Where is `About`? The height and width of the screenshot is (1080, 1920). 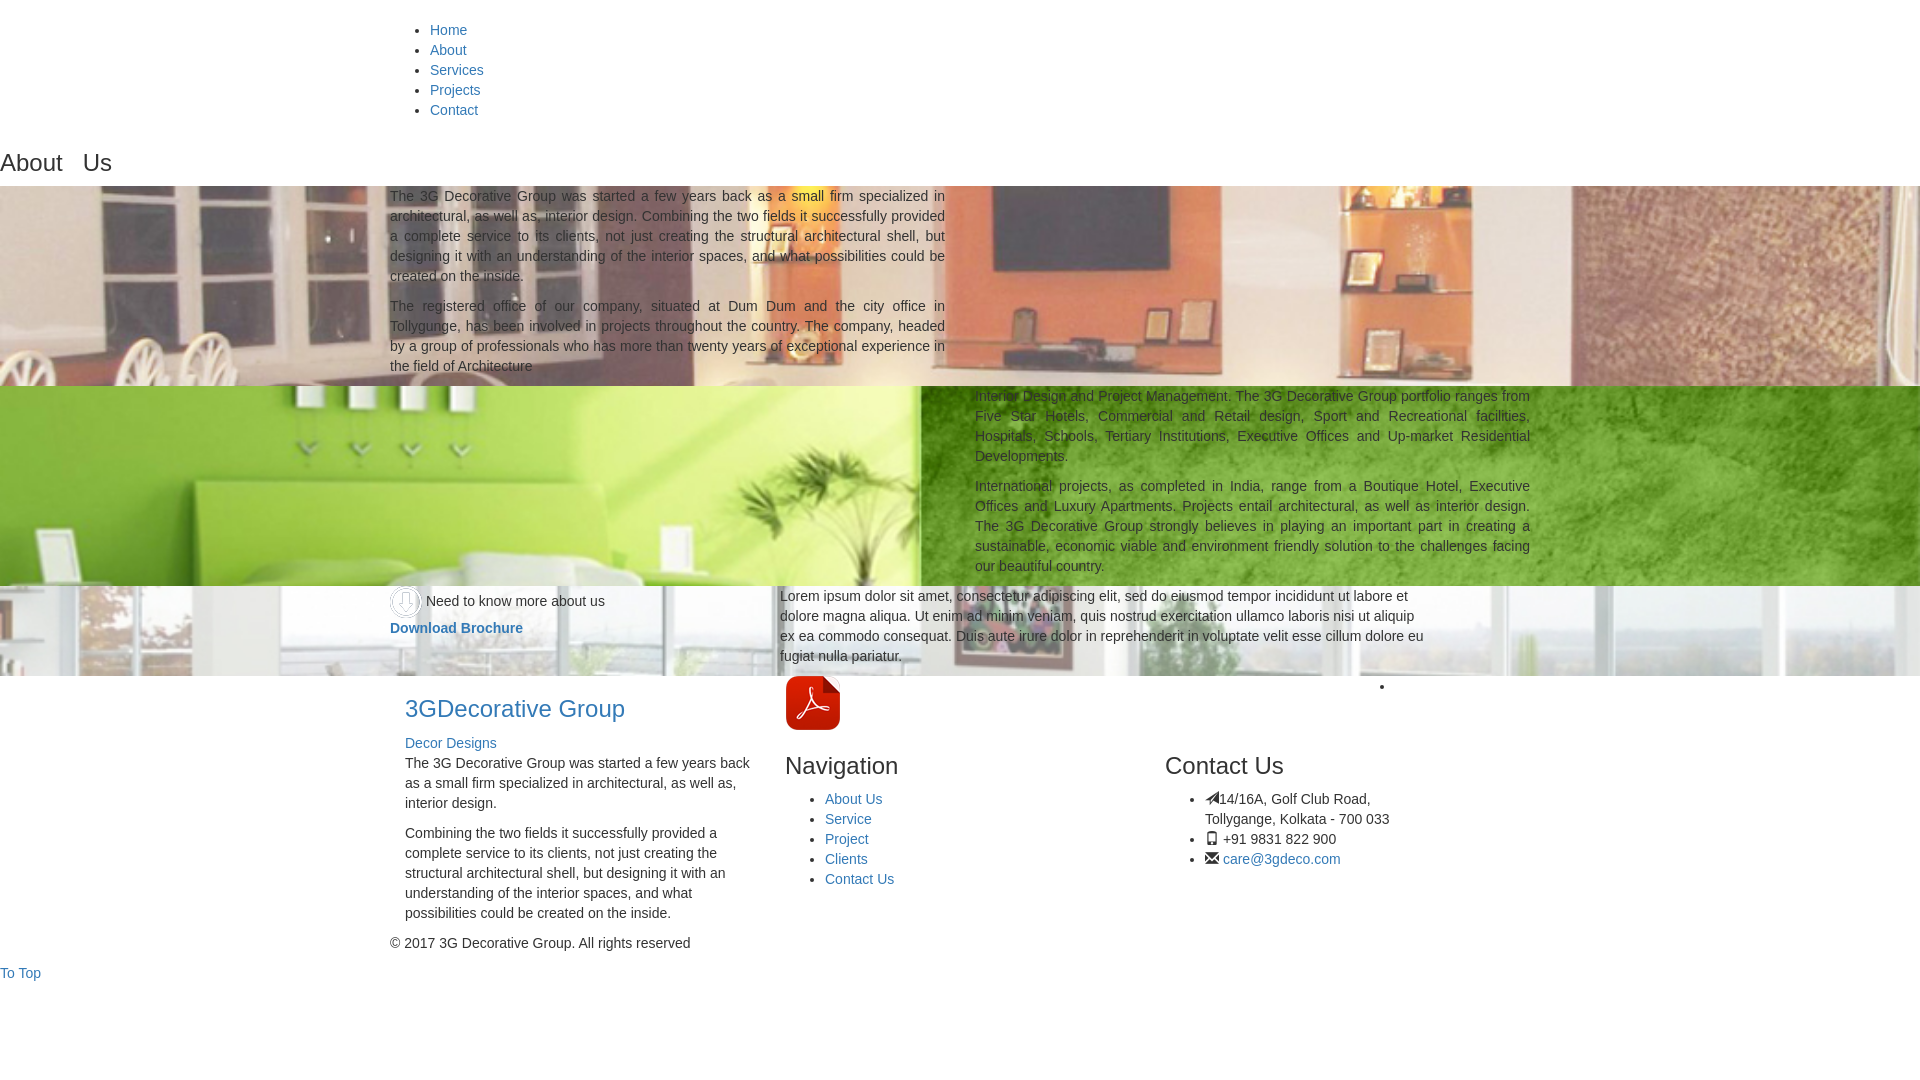
About is located at coordinates (448, 50).